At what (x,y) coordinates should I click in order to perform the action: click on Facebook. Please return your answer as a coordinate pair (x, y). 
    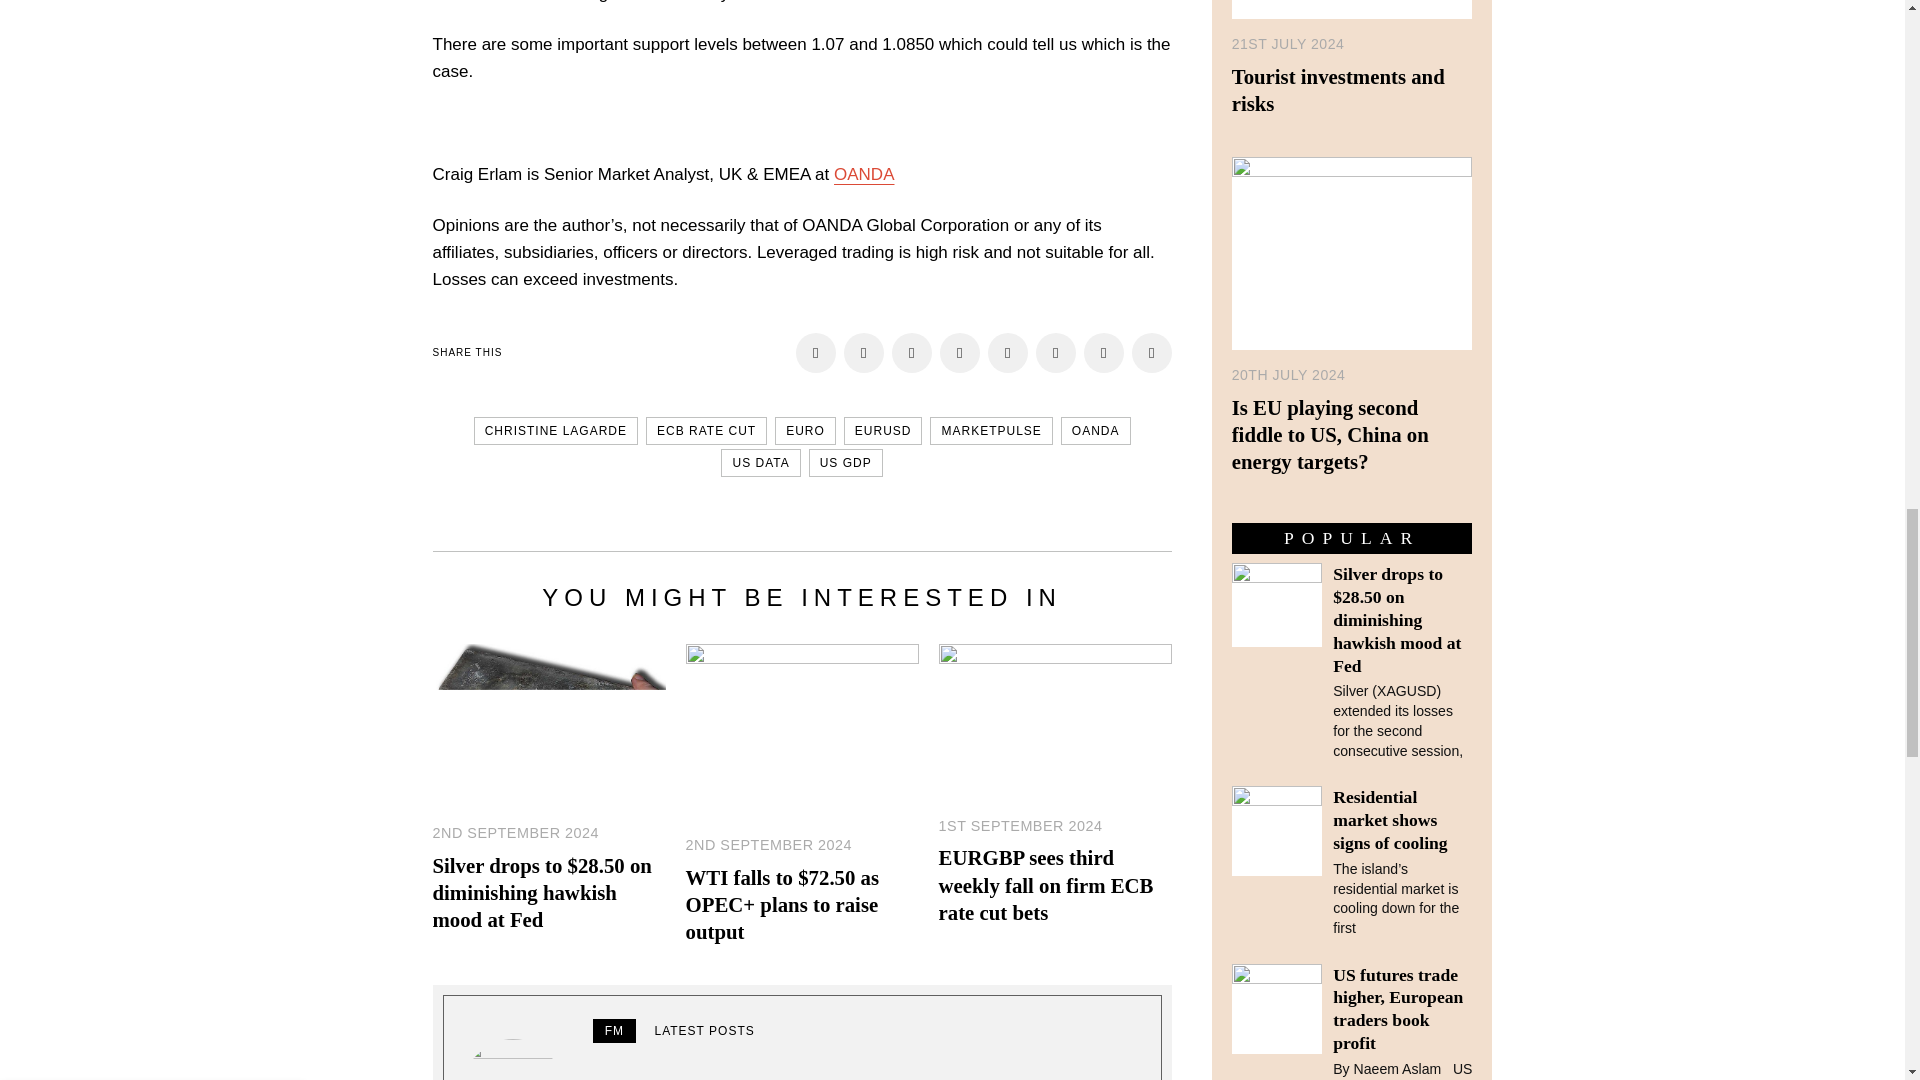
    Looking at the image, I should click on (816, 352).